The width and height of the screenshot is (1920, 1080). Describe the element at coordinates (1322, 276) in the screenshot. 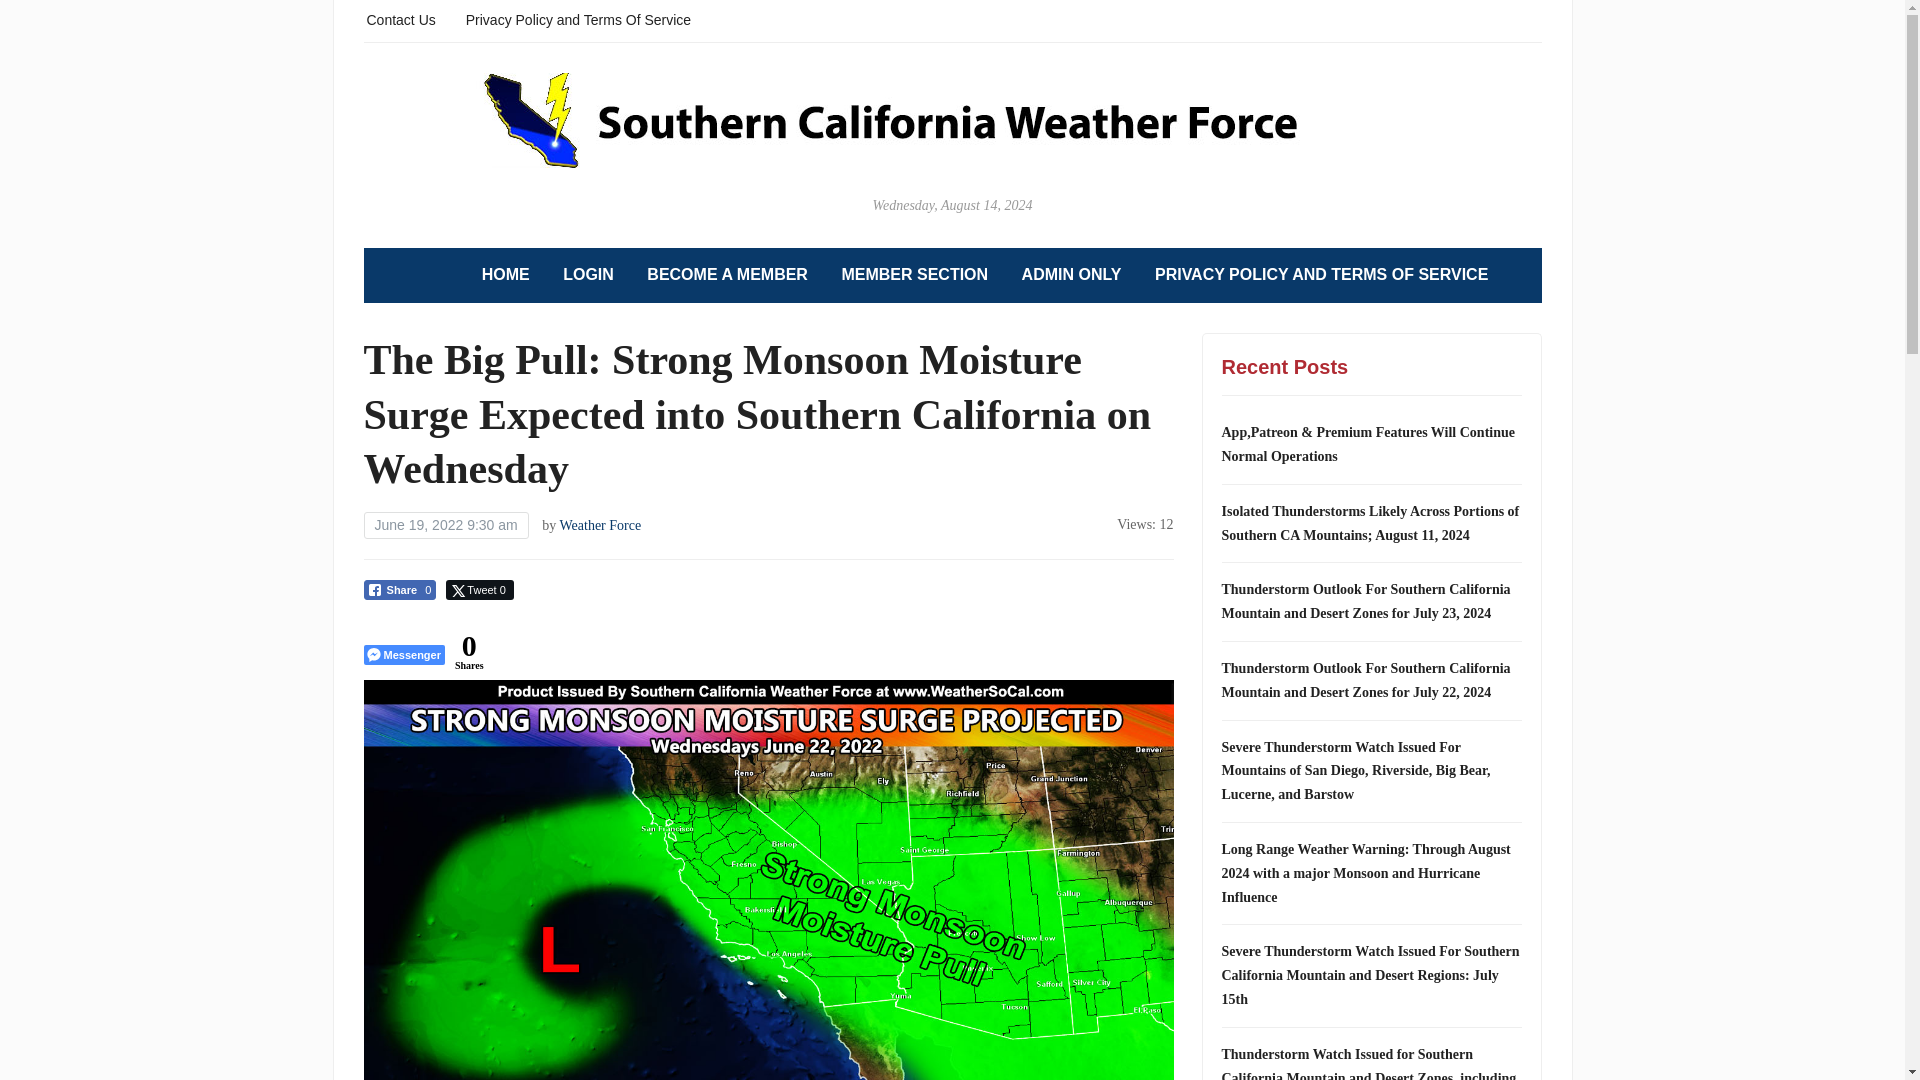

I see `PRIVACY POLICY AND TERMS OF SERVICE` at that location.